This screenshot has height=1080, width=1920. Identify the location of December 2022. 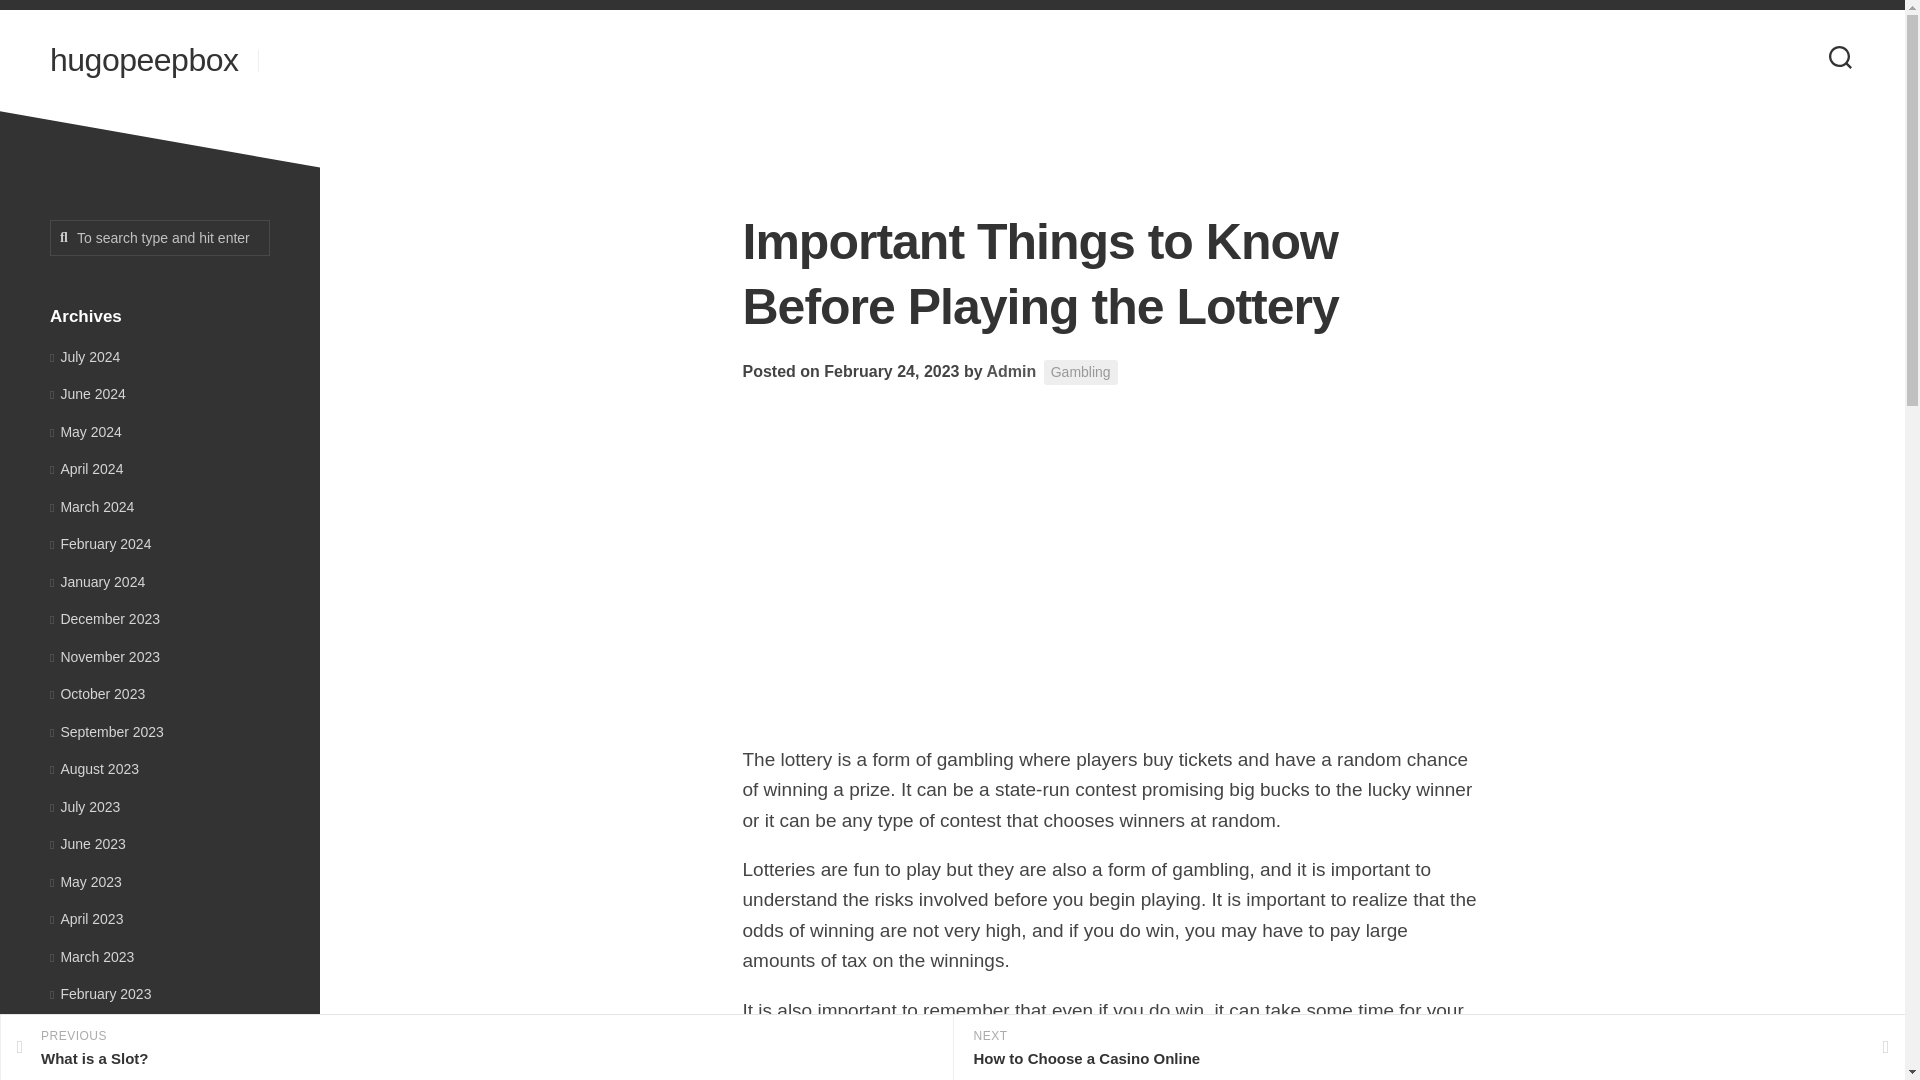
(104, 1068).